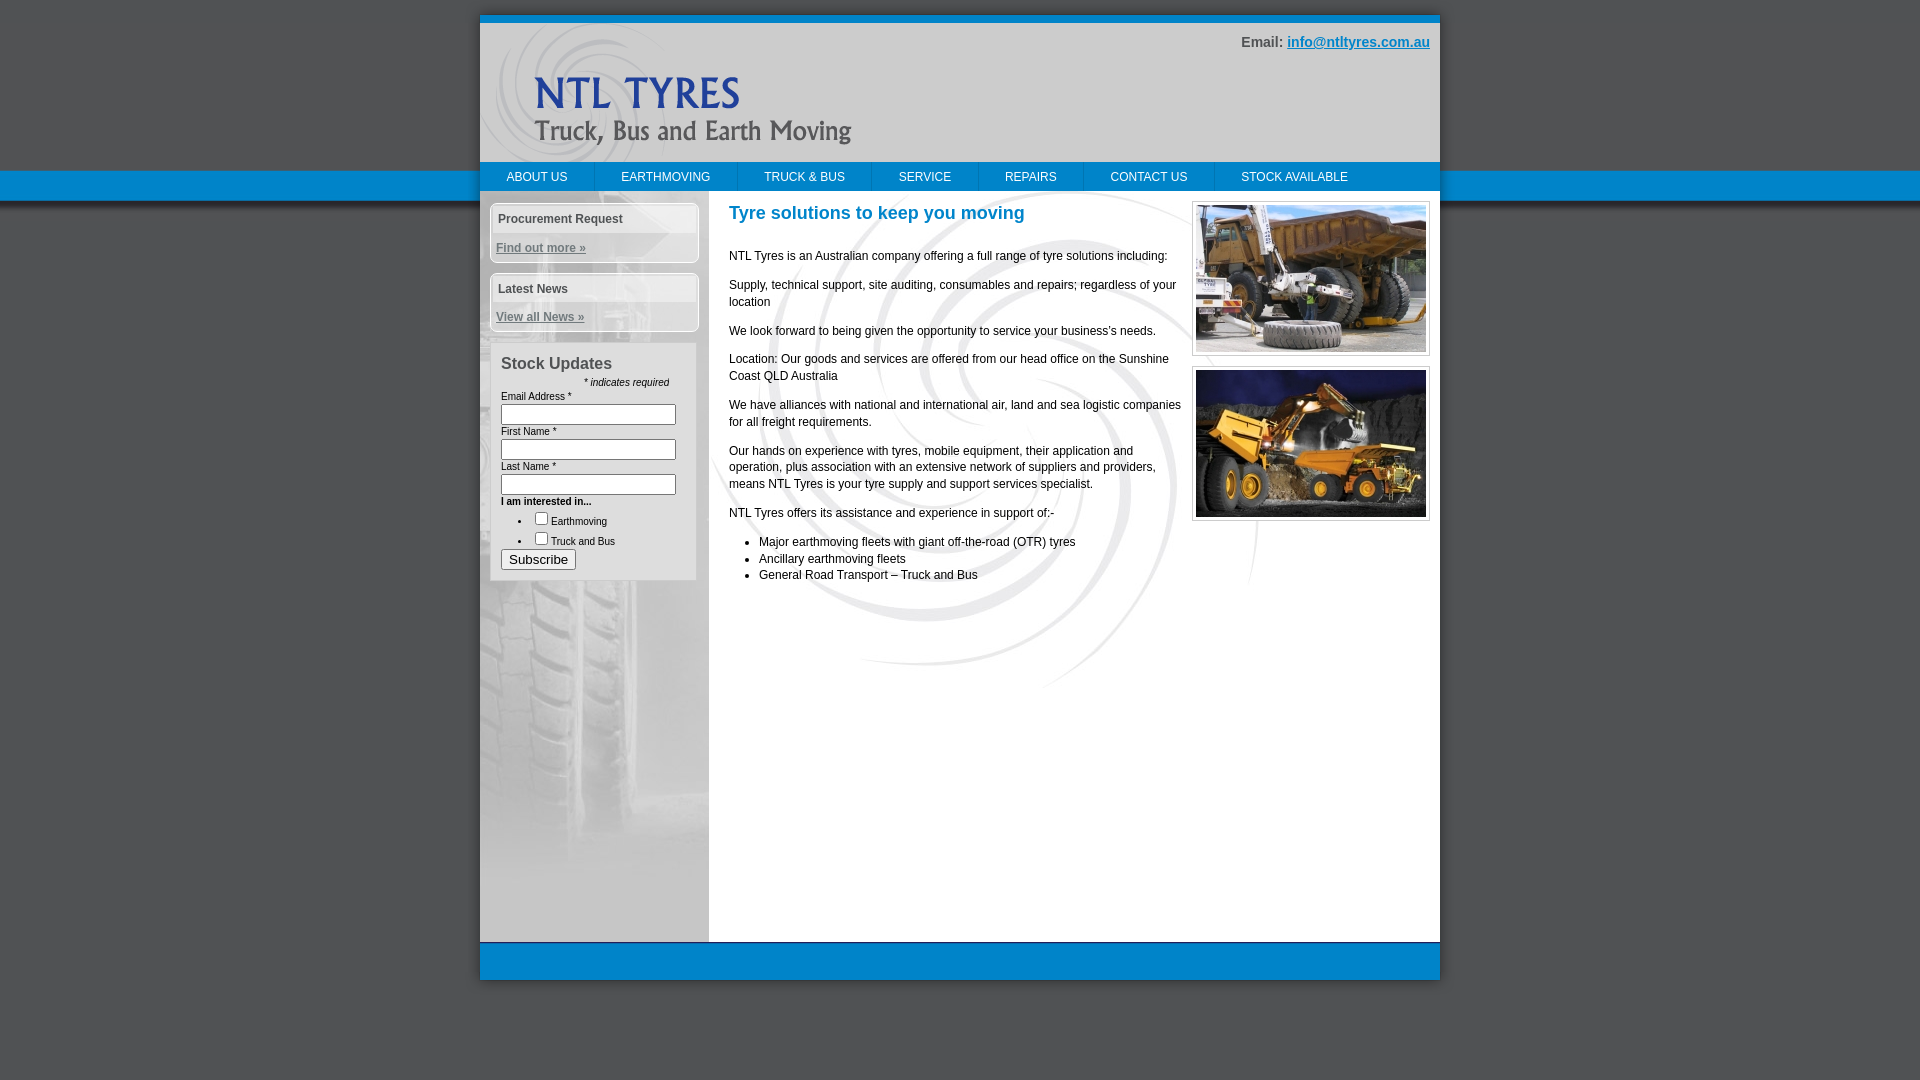  What do you see at coordinates (538, 560) in the screenshot?
I see `Subscribe` at bounding box center [538, 560].